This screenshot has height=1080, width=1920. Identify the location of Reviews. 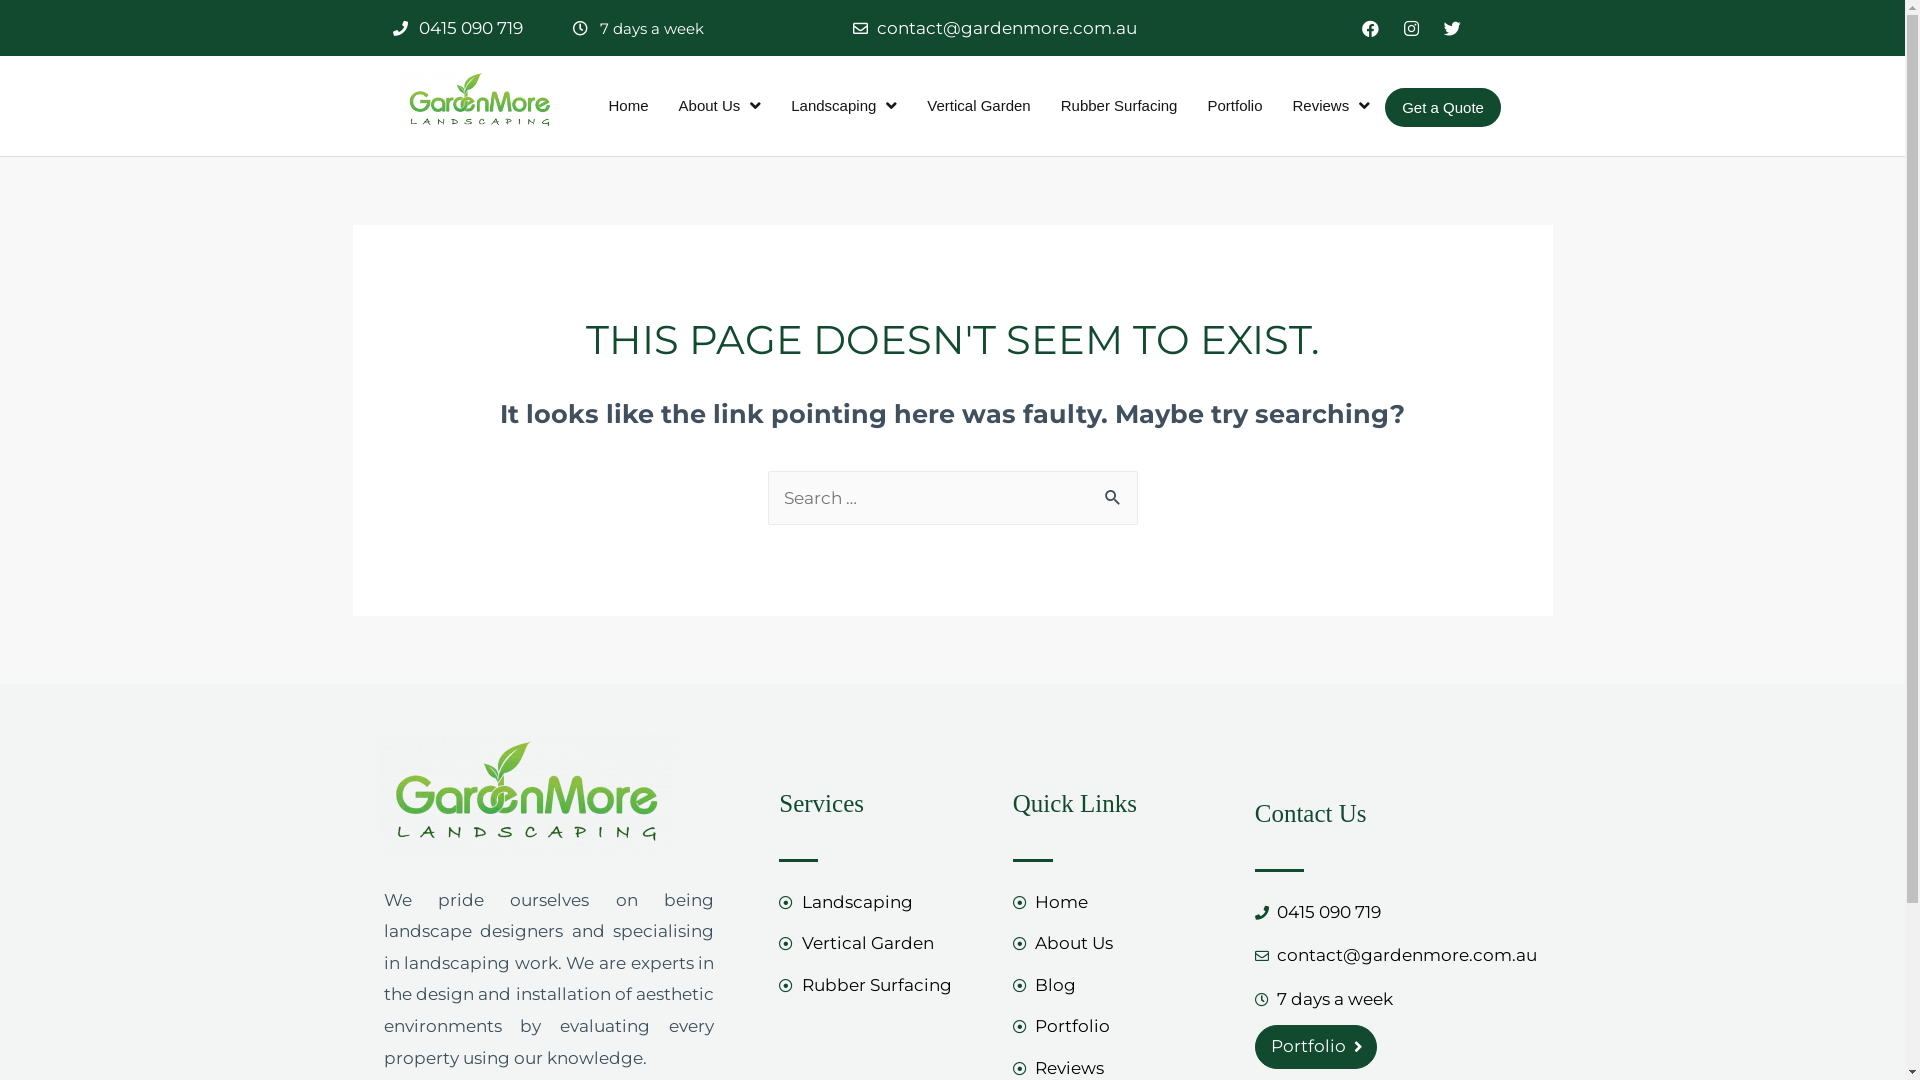
(1331, 106).